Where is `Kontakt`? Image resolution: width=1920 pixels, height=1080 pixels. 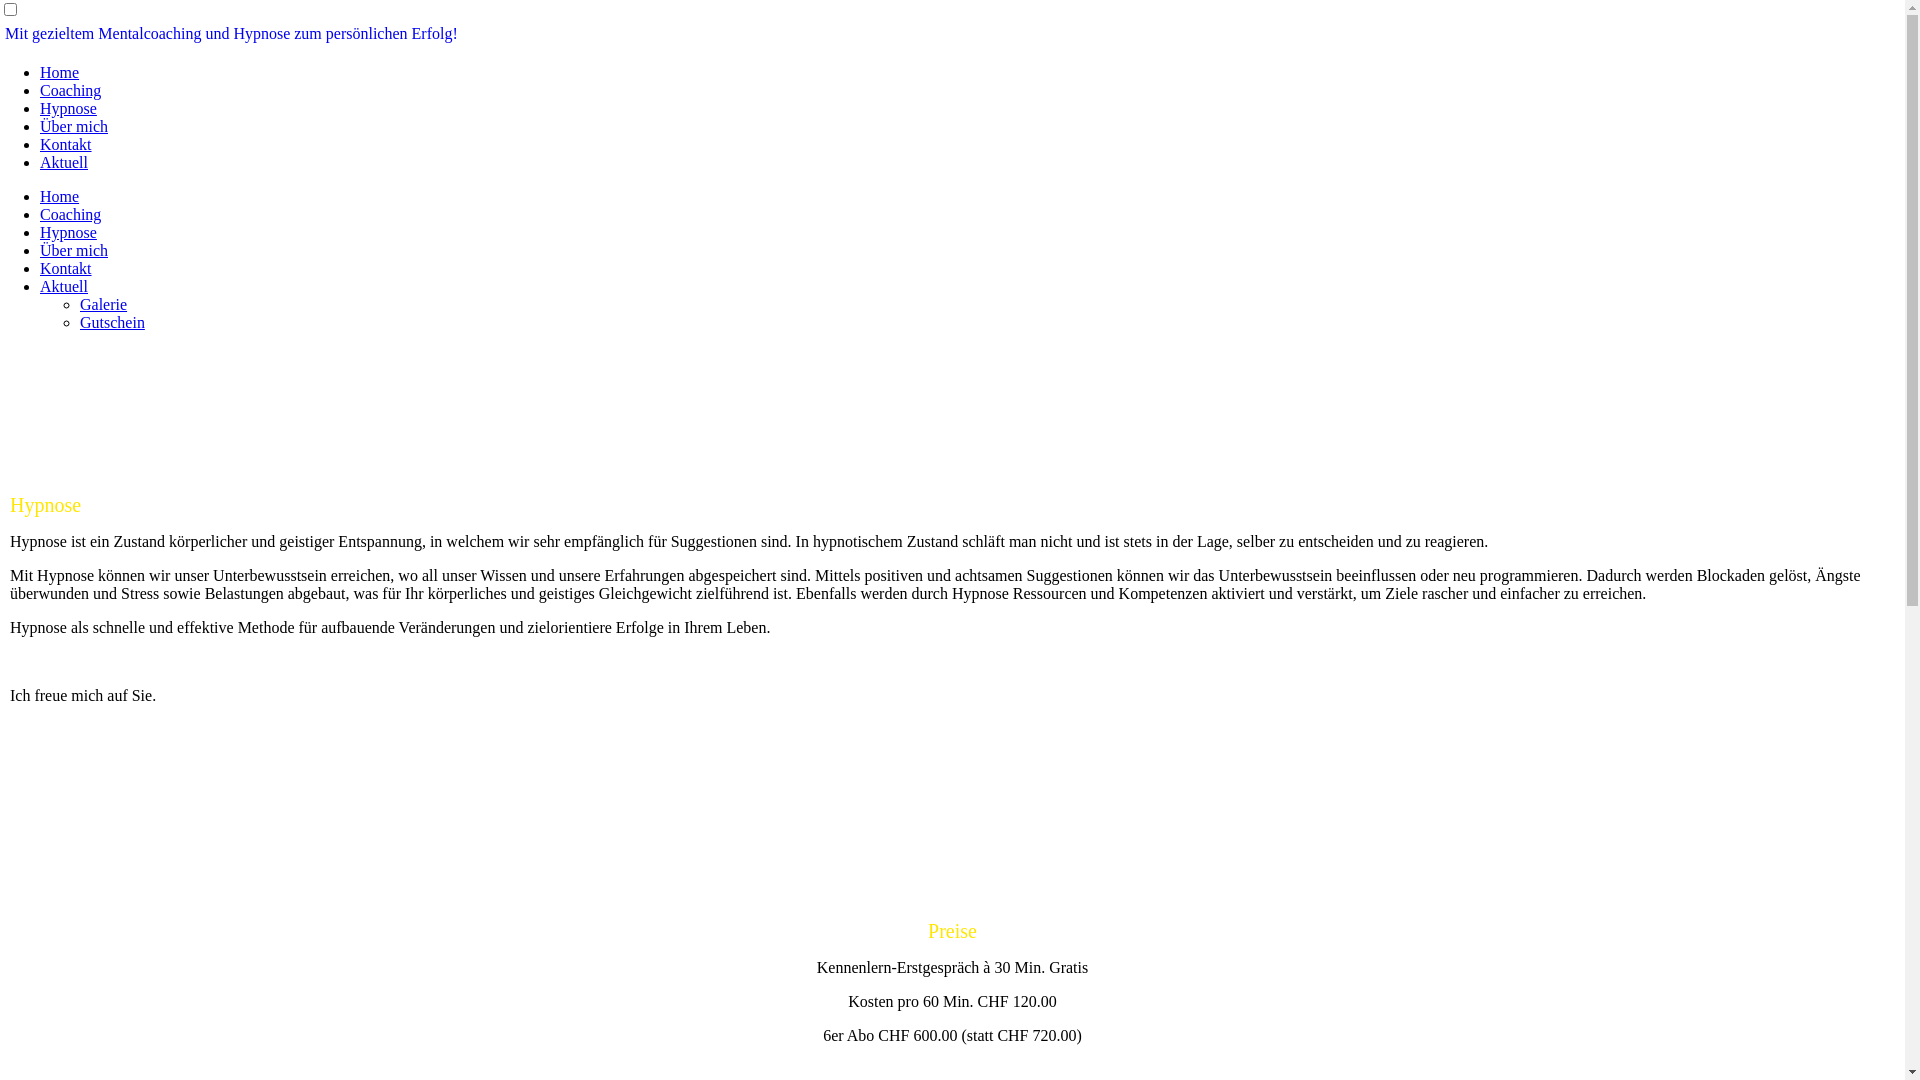 Kontakt is located at coordinates (66, 268).